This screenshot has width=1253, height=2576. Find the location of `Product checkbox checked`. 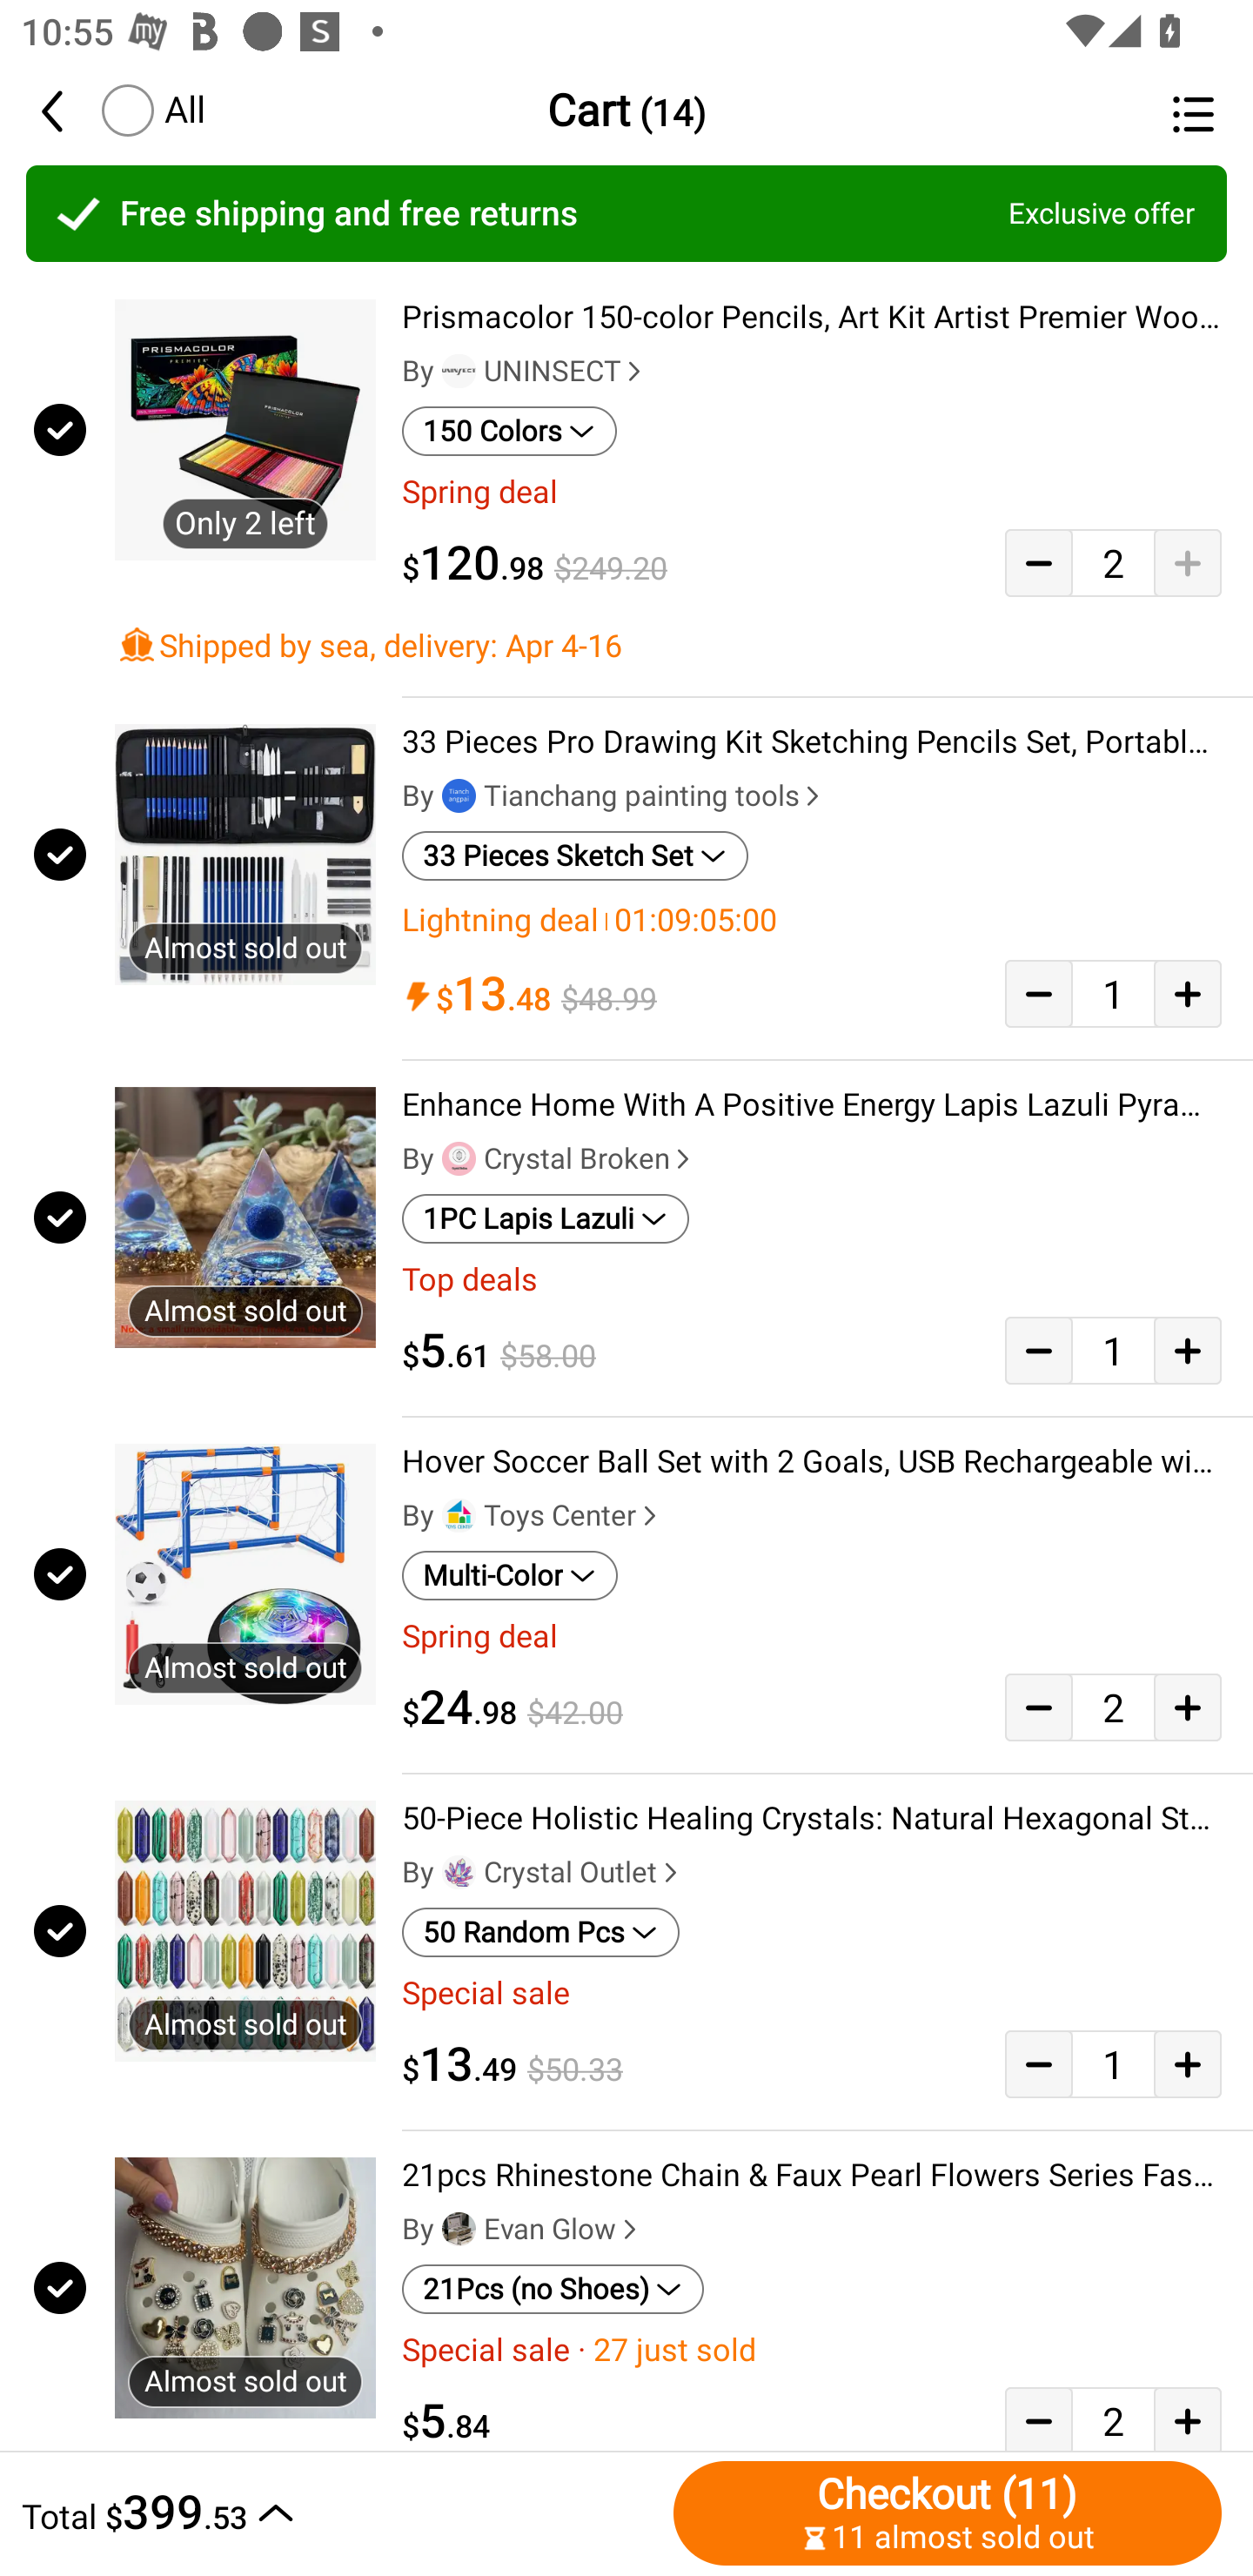

Product checkbox checked is located at coordinates (57, 1930).